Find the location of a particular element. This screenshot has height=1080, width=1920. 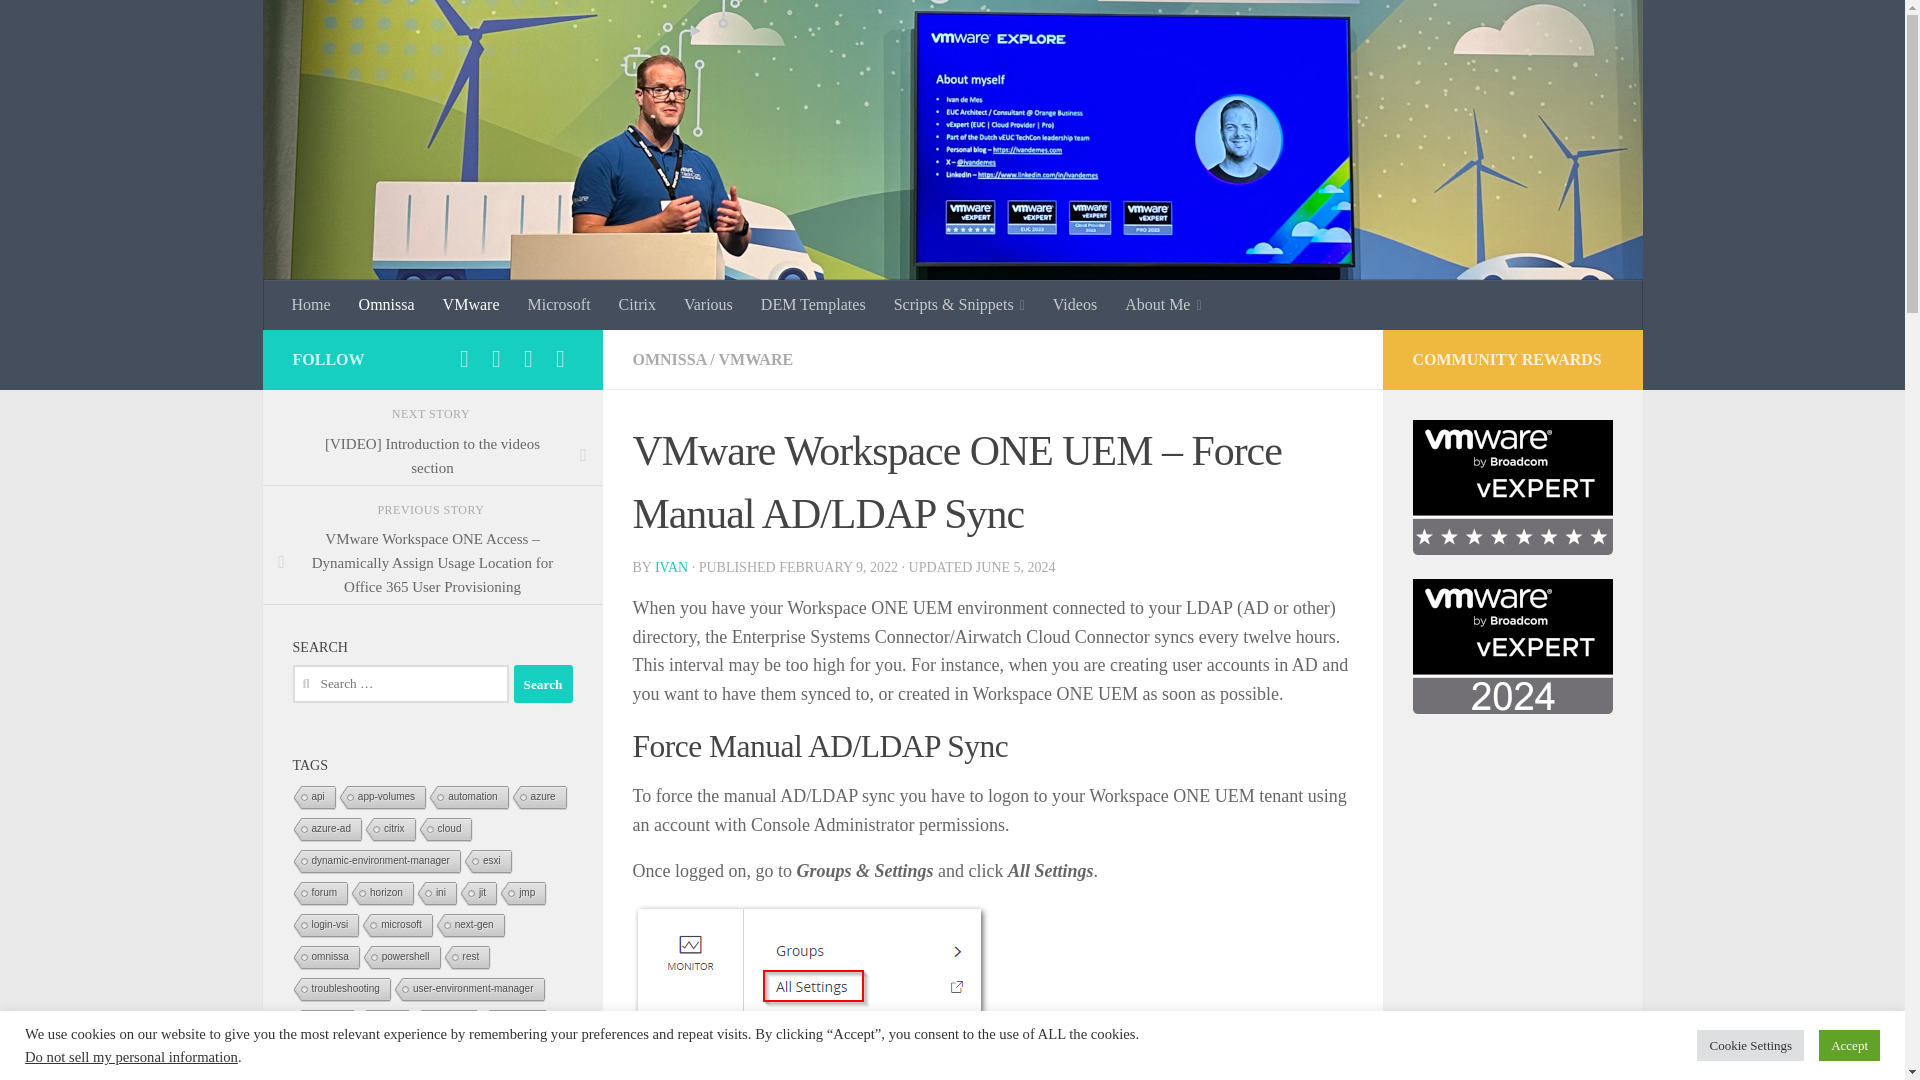

Follow me on Twitter is located at coordinates (528, 358).